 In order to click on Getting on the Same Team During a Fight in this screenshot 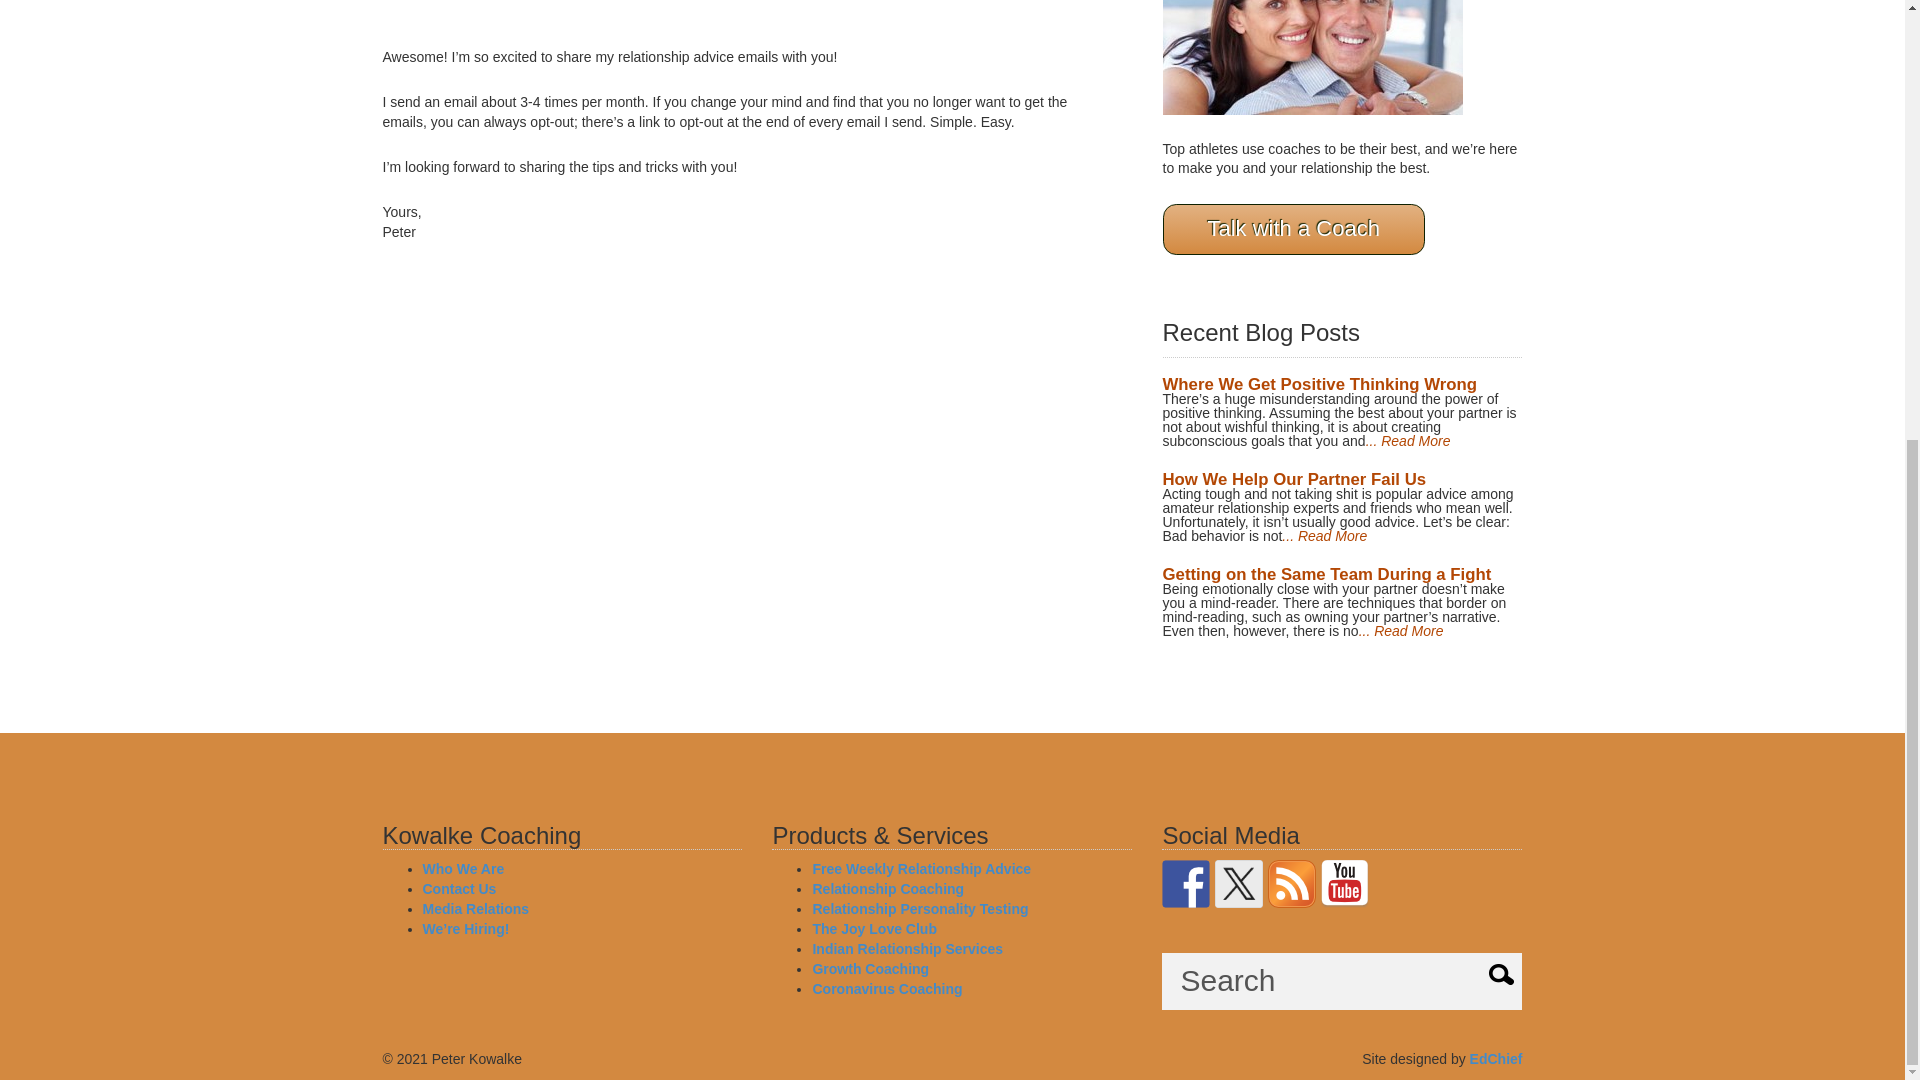, I will do `click(1326, 574)`.